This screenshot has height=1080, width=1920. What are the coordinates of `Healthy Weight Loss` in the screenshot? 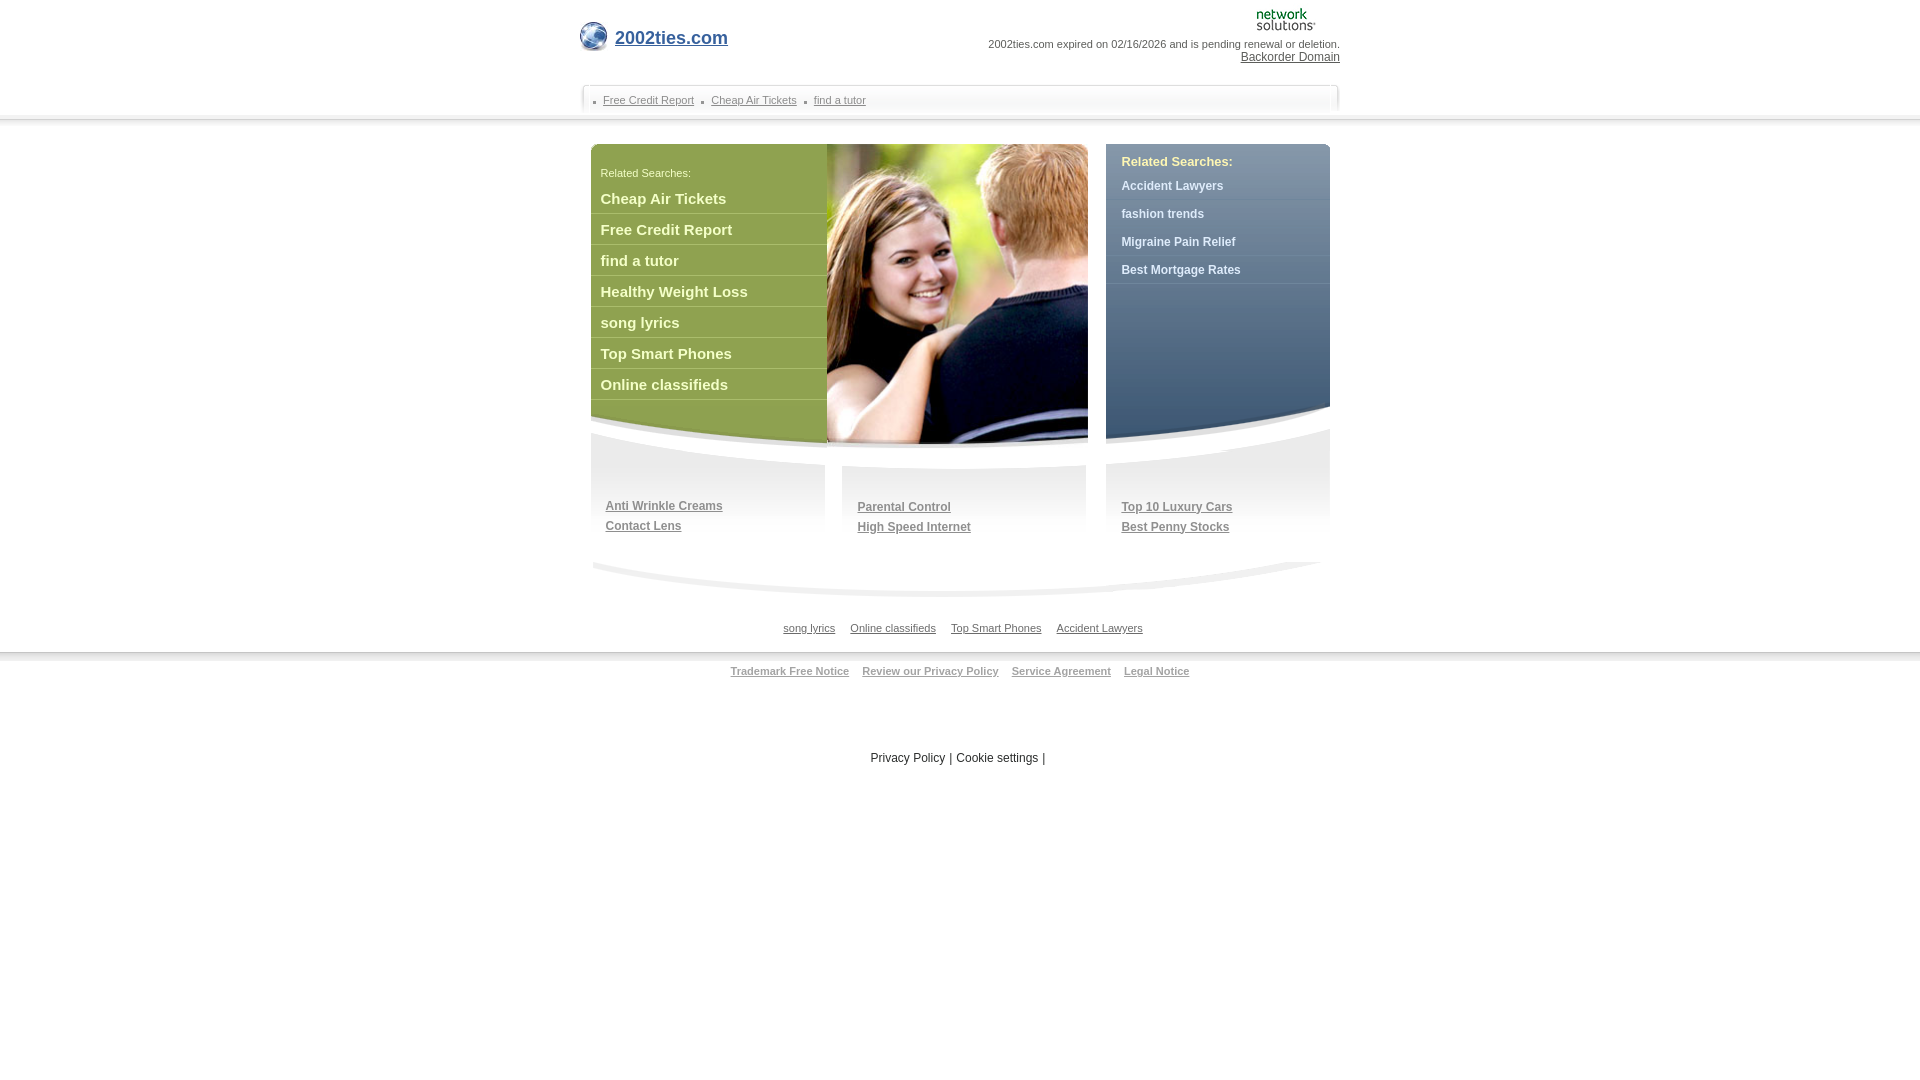 It's located at (708, 292).